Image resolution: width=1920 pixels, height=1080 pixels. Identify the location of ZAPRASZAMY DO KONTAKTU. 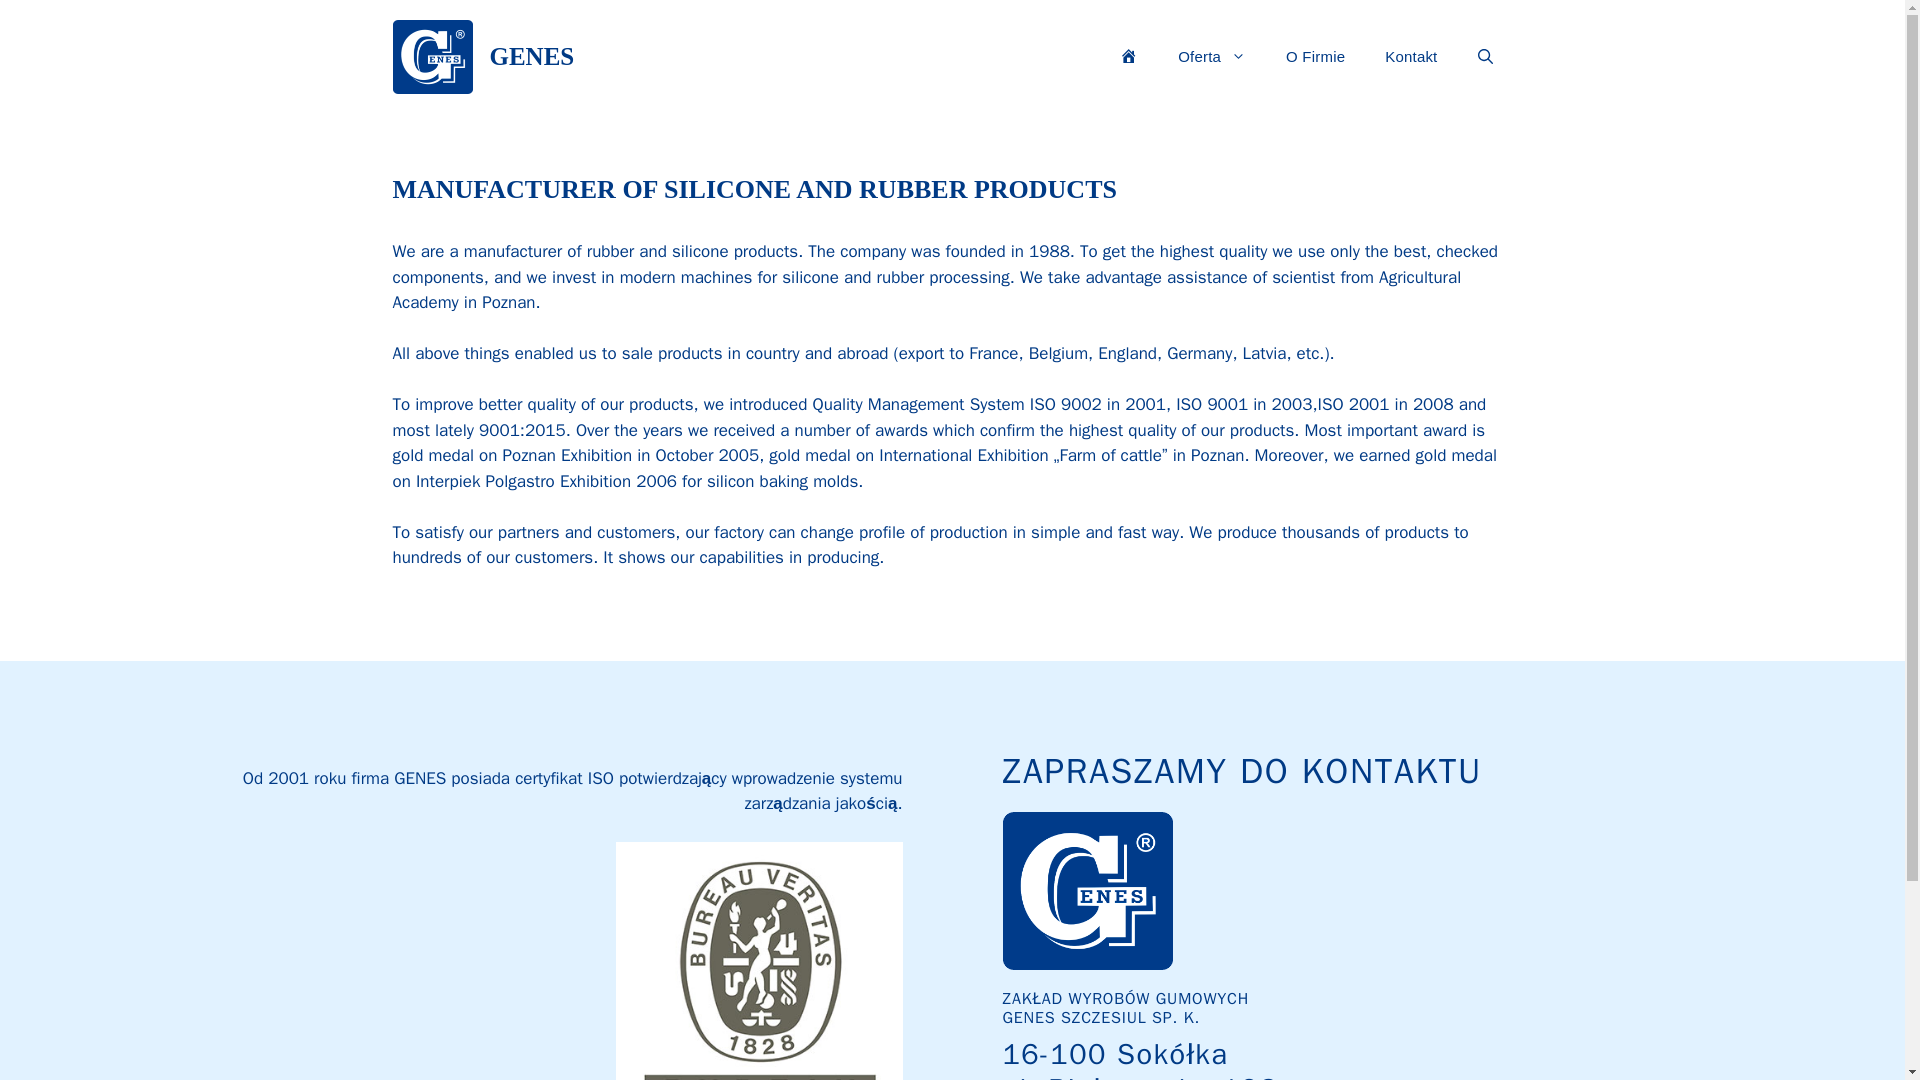
(1242, 770).